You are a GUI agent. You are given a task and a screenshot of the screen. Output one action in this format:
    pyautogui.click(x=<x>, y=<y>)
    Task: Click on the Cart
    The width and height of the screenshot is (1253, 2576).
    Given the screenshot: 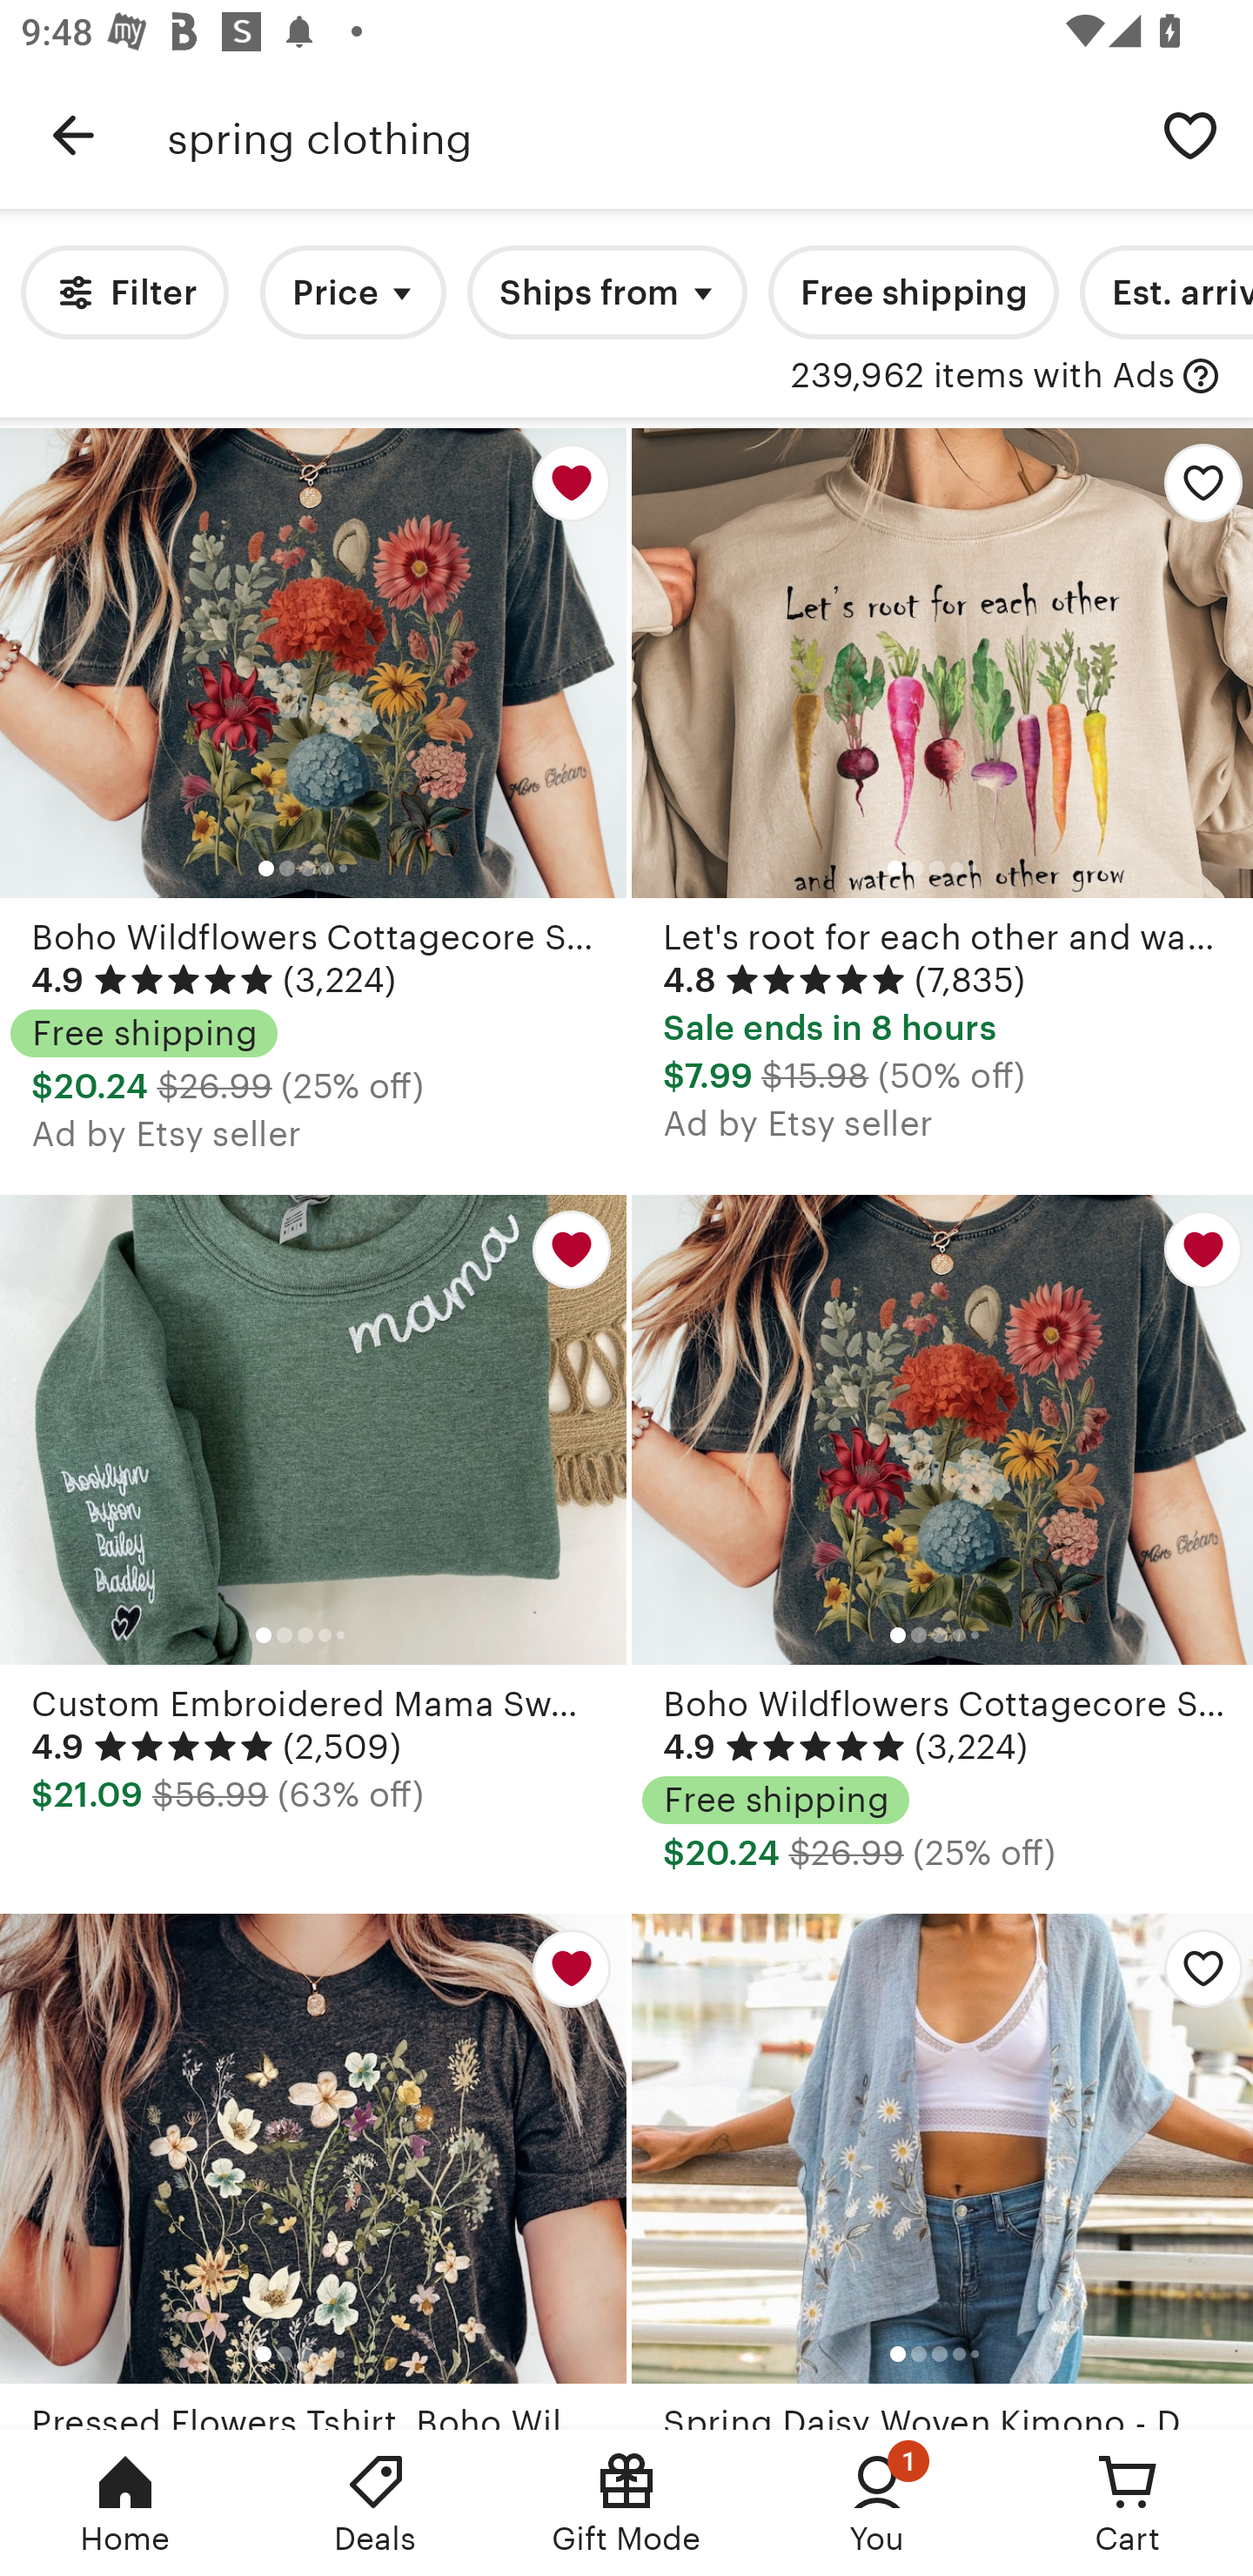 What is the action you would take?
    pyautogui.click(x=1128, y=2503)
    